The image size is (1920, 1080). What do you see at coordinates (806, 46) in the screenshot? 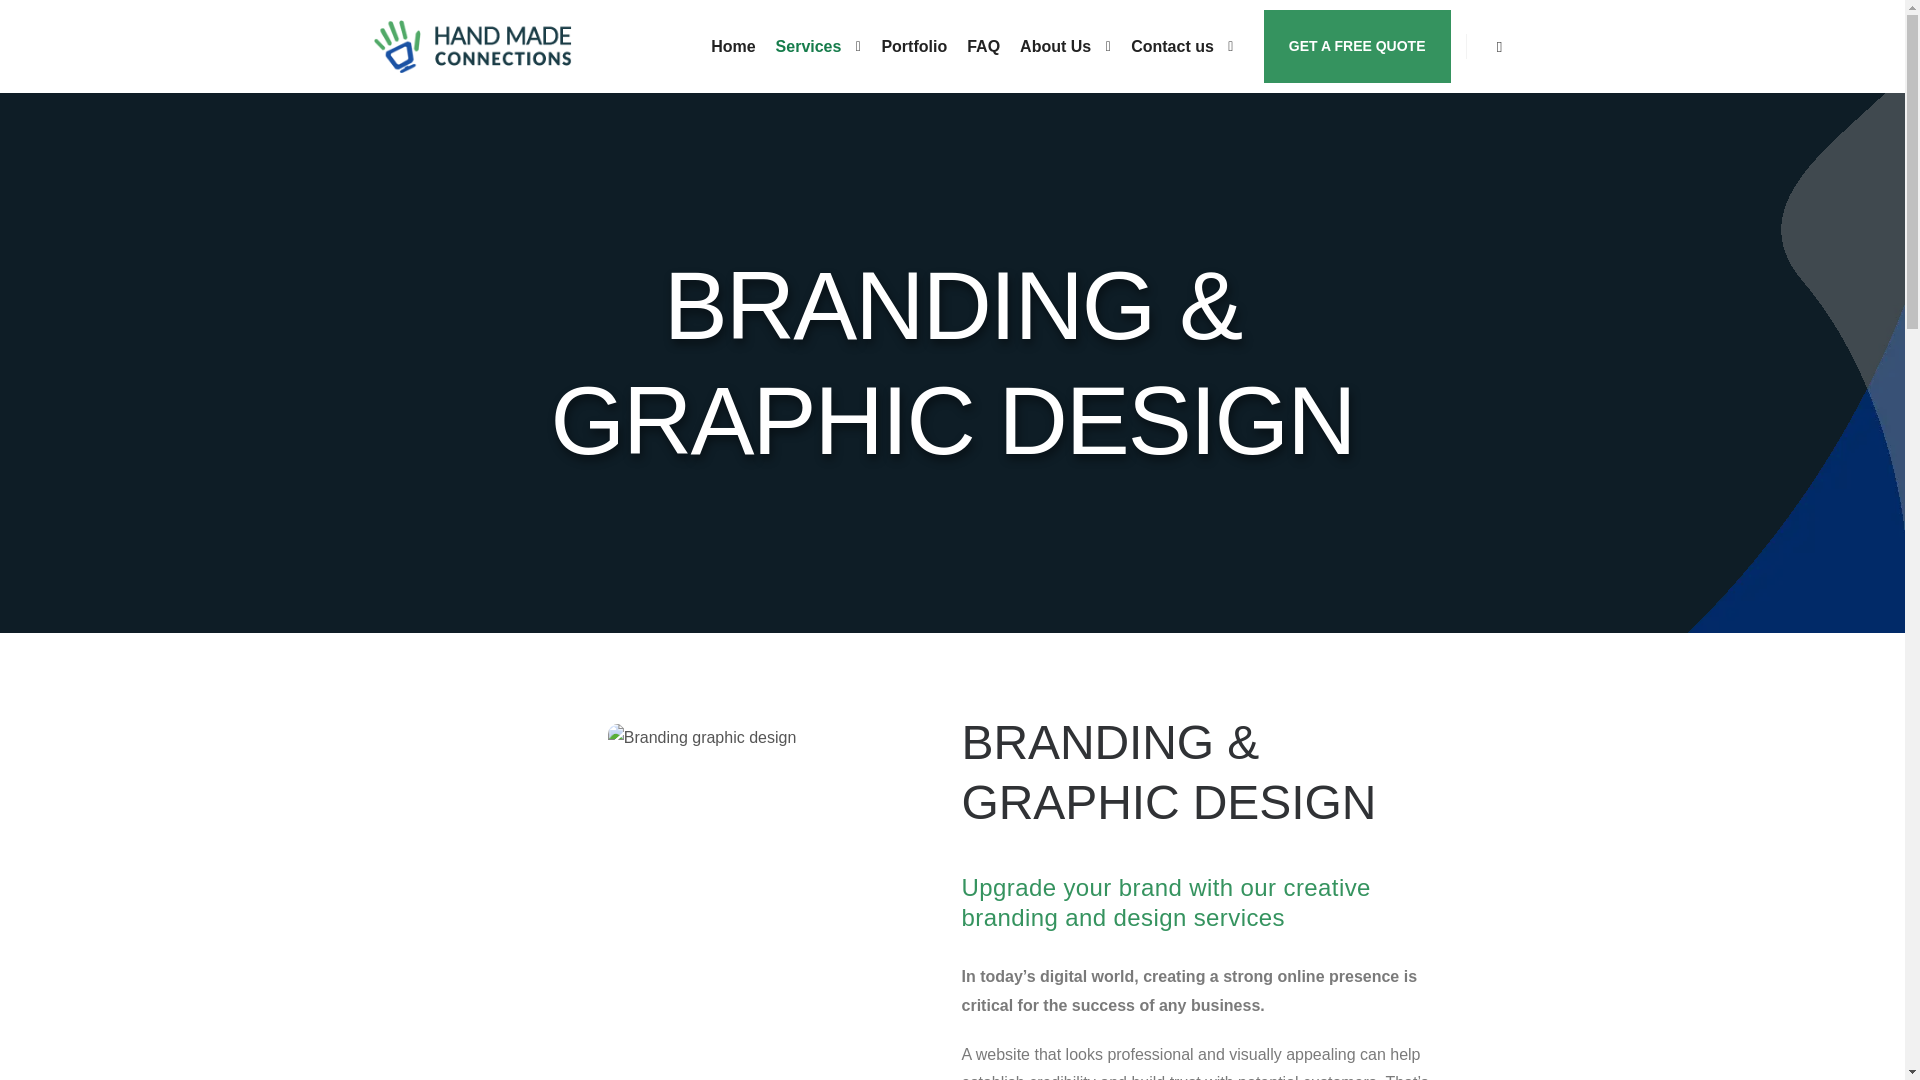
I see `Services` at bounding box center [806, 46].